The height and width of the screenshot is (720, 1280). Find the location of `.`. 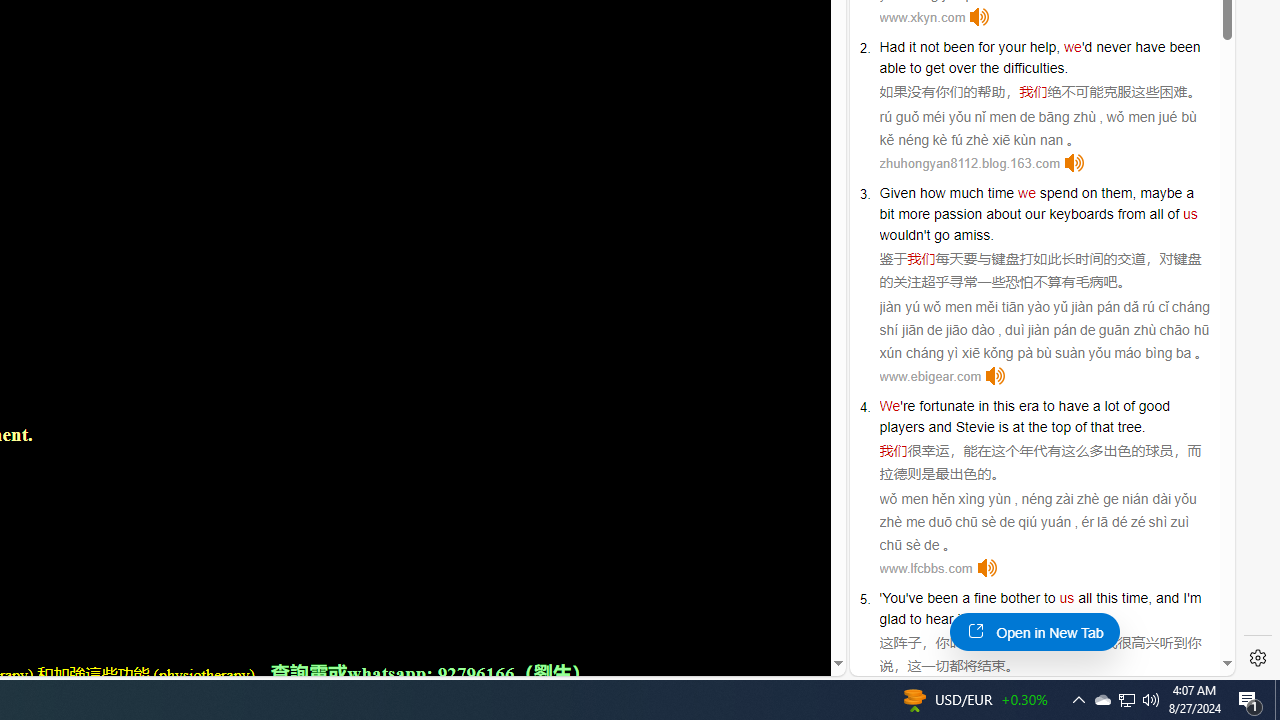

. is located at coordinates (1060, 619).